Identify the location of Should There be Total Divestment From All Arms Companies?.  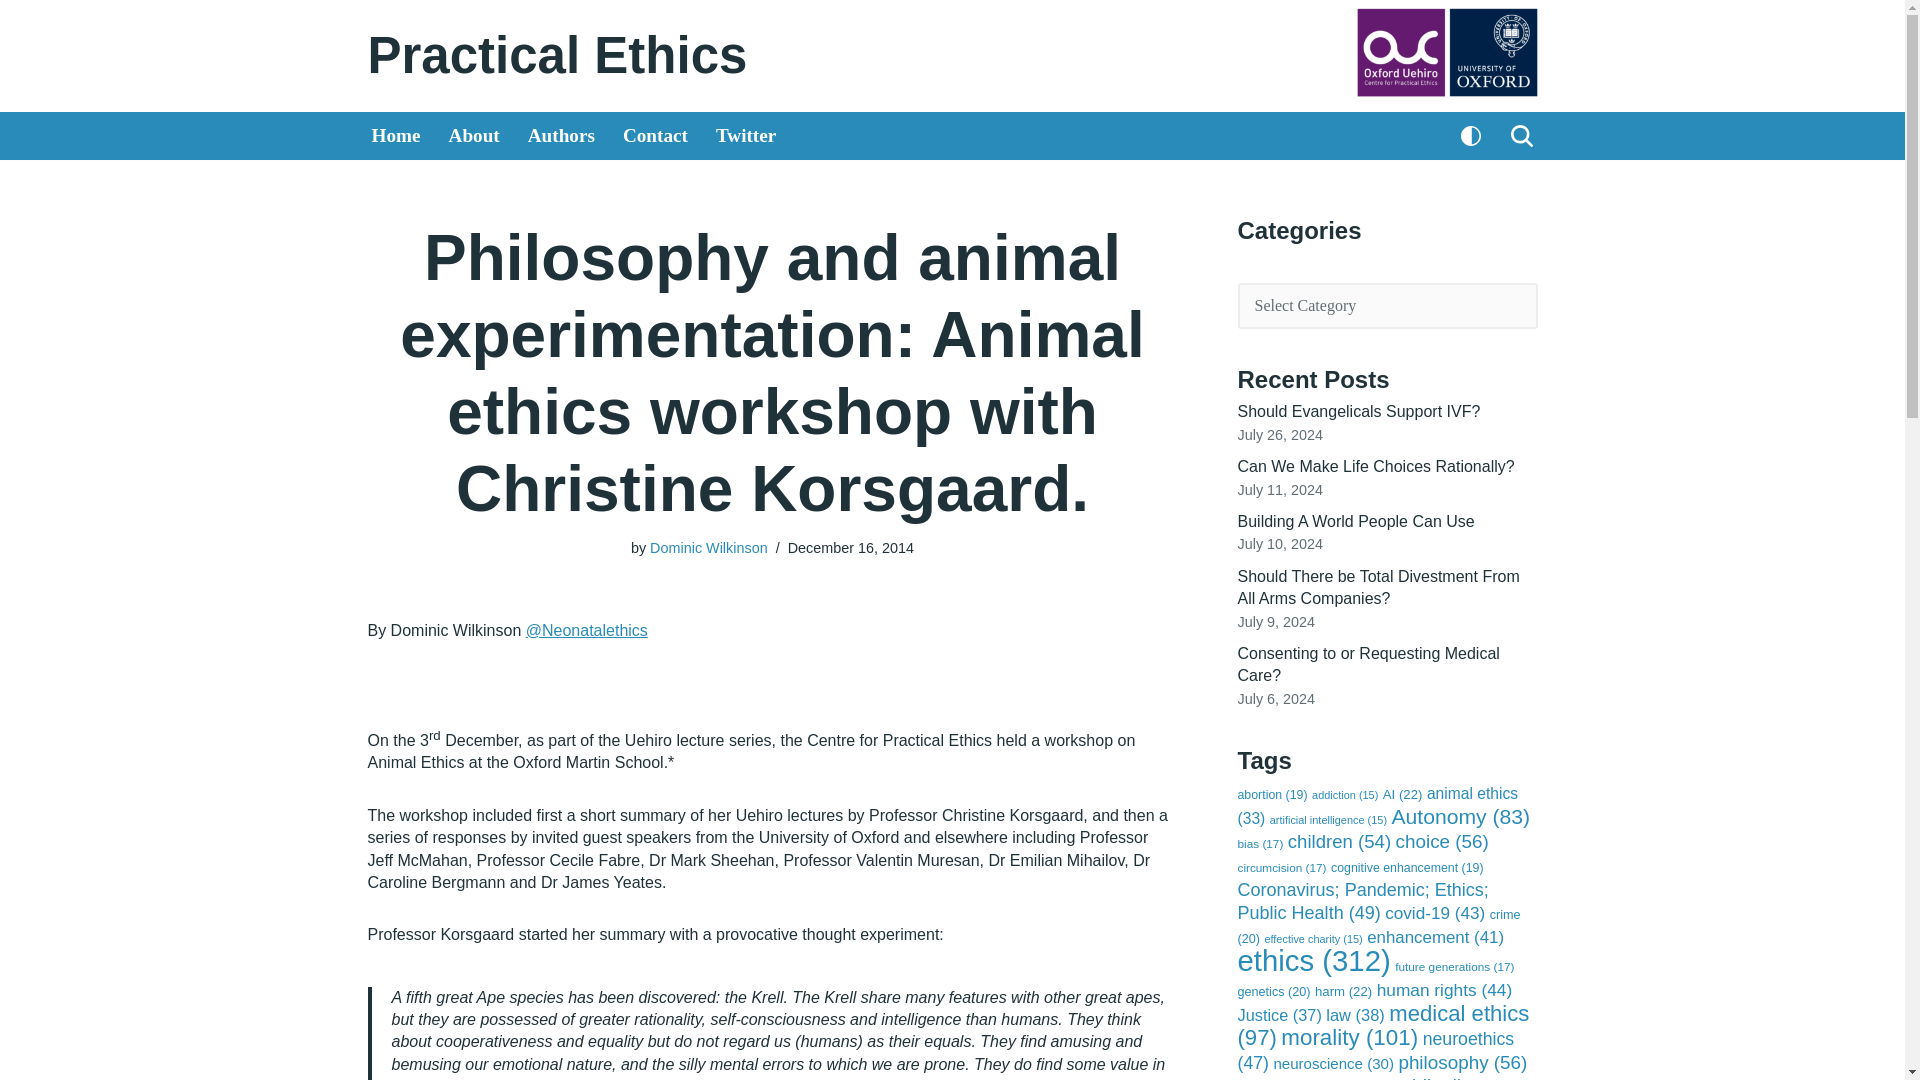
(1379, 587).